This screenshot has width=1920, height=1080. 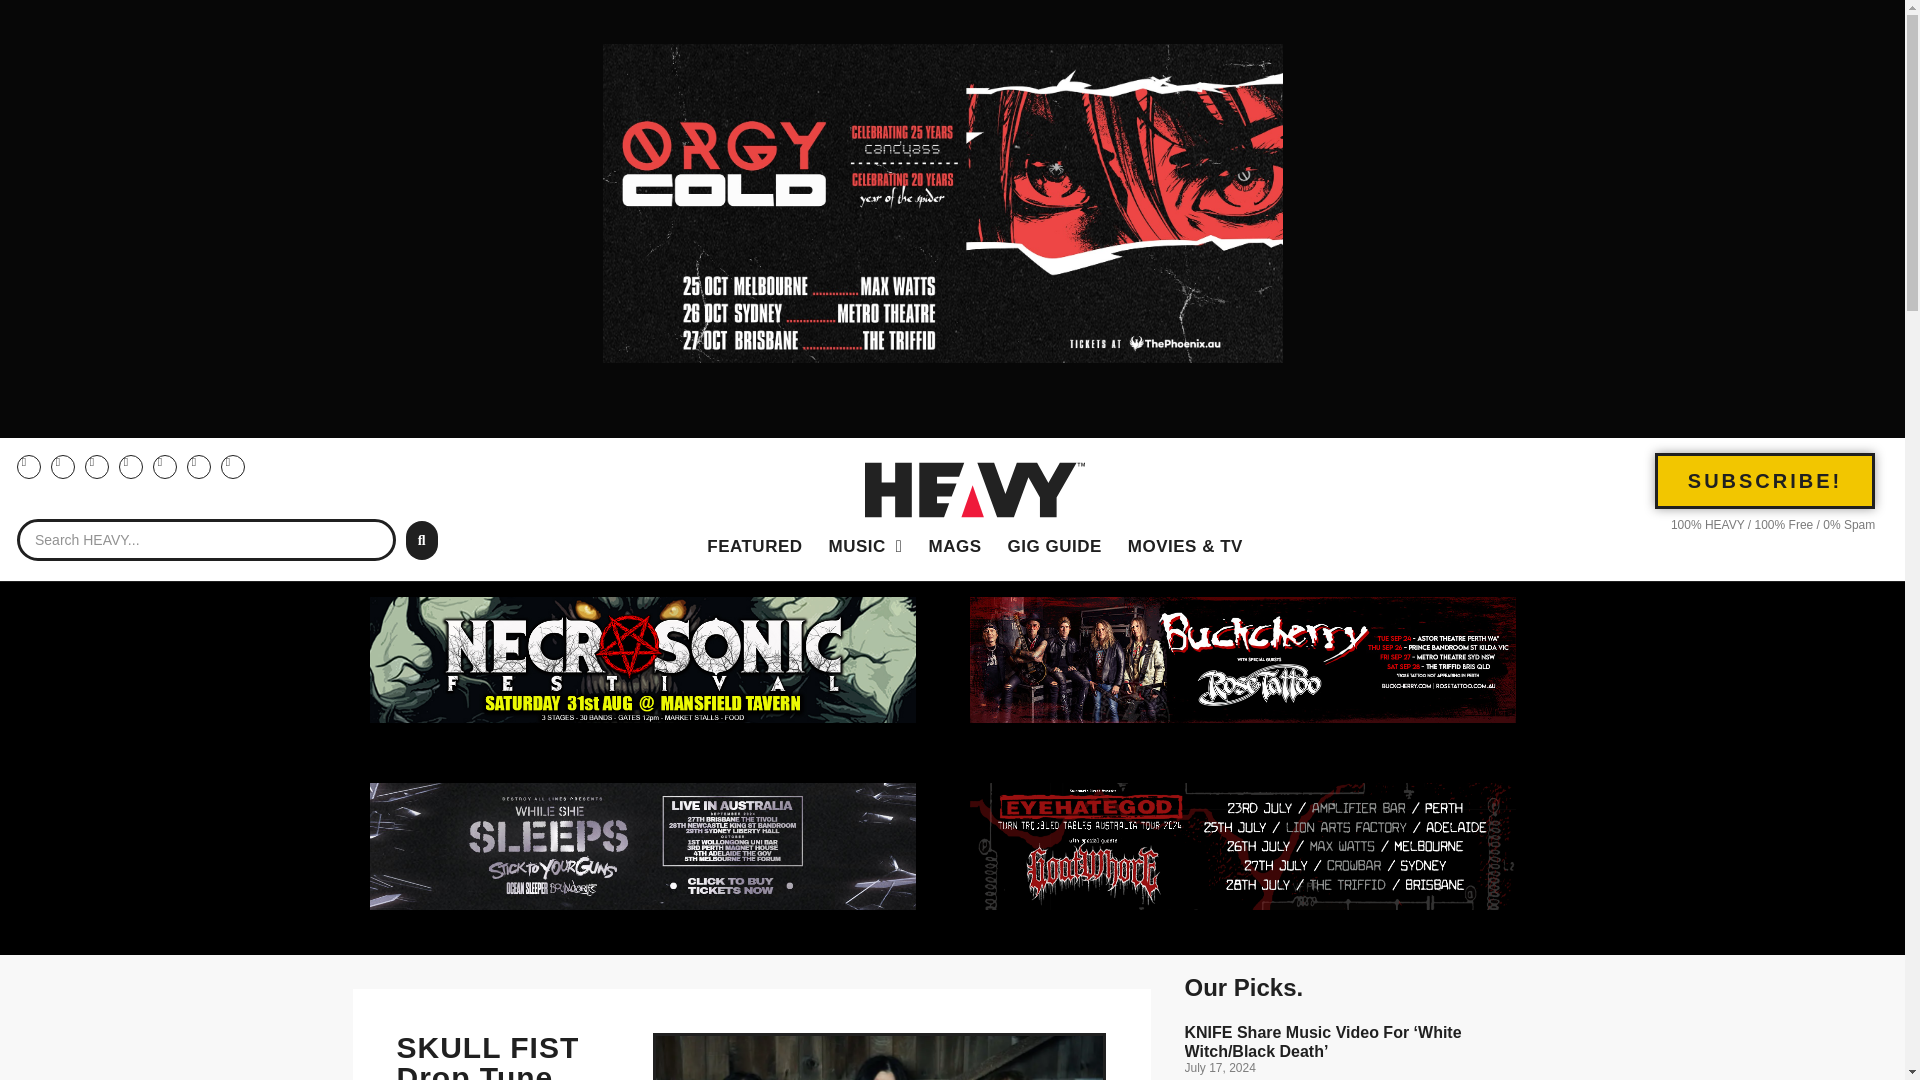 I want to click on SUBSCRIBE!, so click(x=1765, y=480).